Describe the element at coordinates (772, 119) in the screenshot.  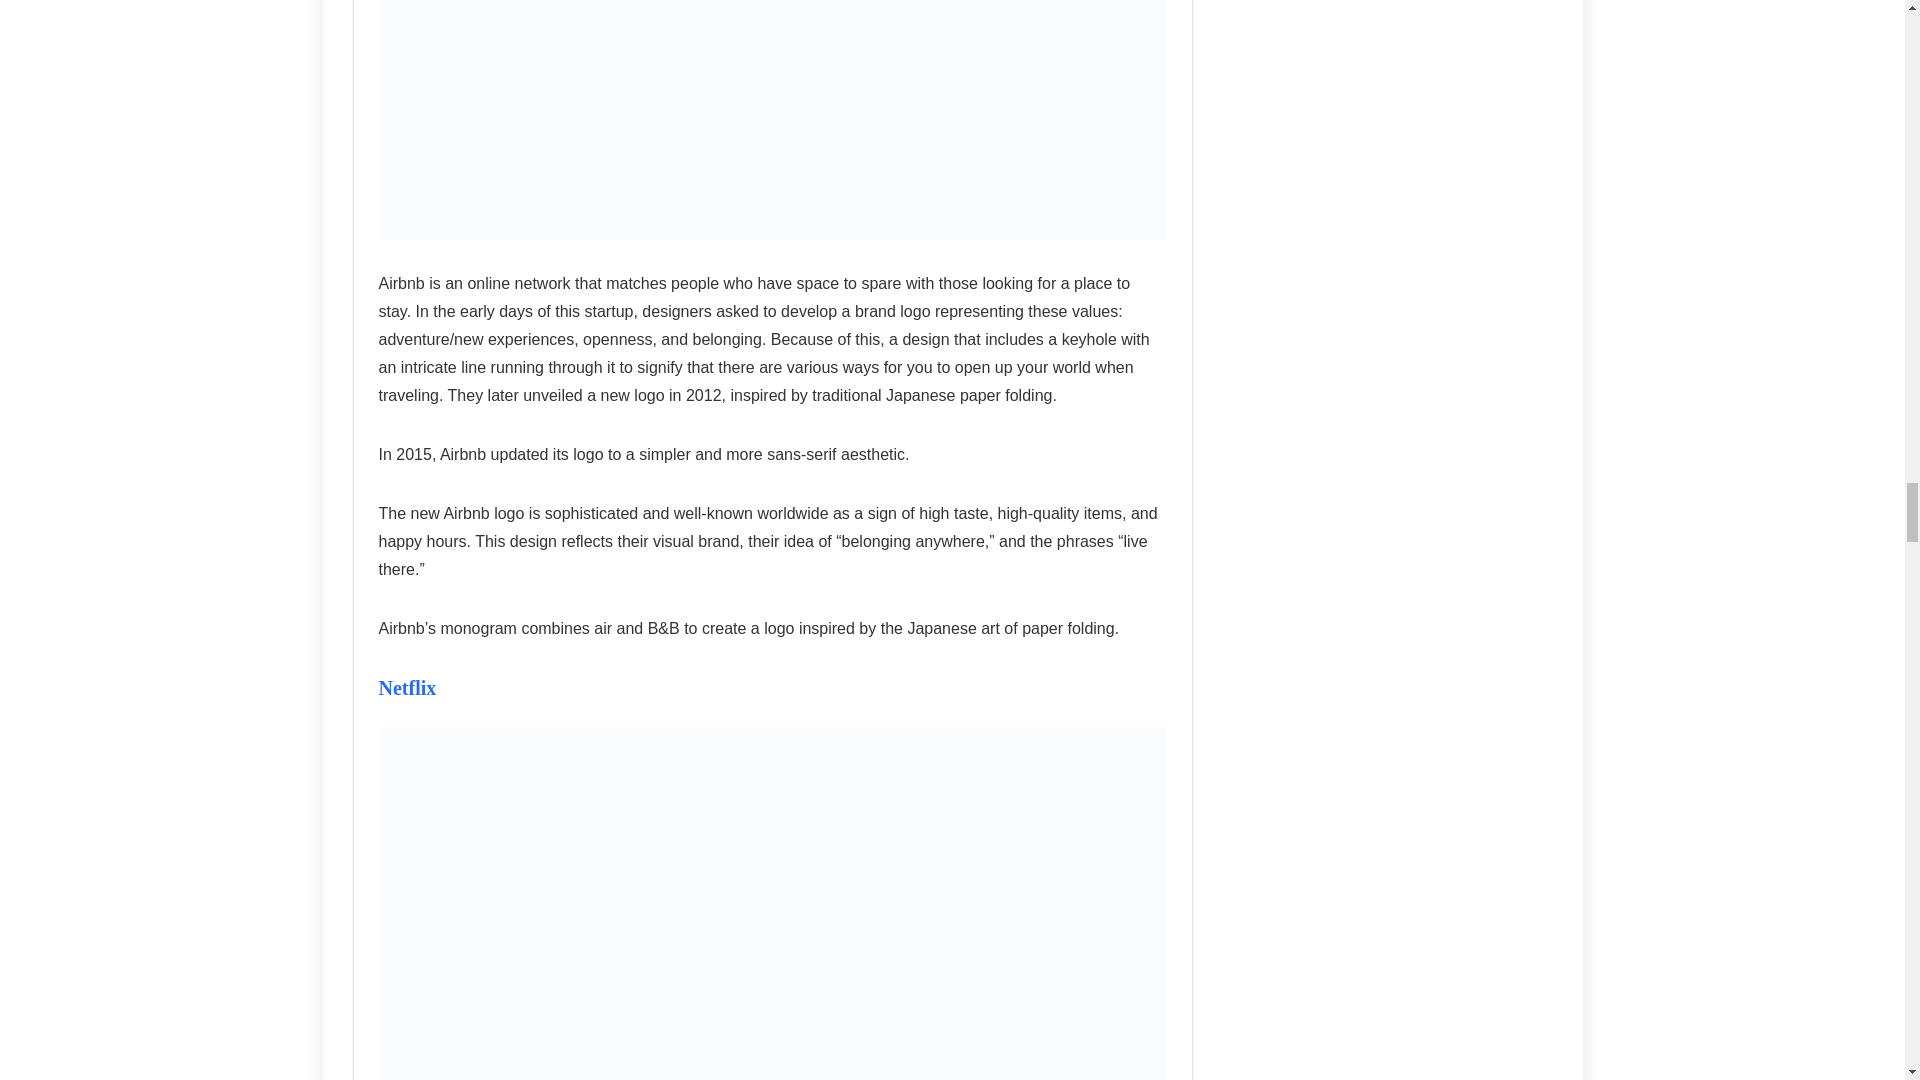
I see `Brand Identity: The Complete Guide 7` at that location.